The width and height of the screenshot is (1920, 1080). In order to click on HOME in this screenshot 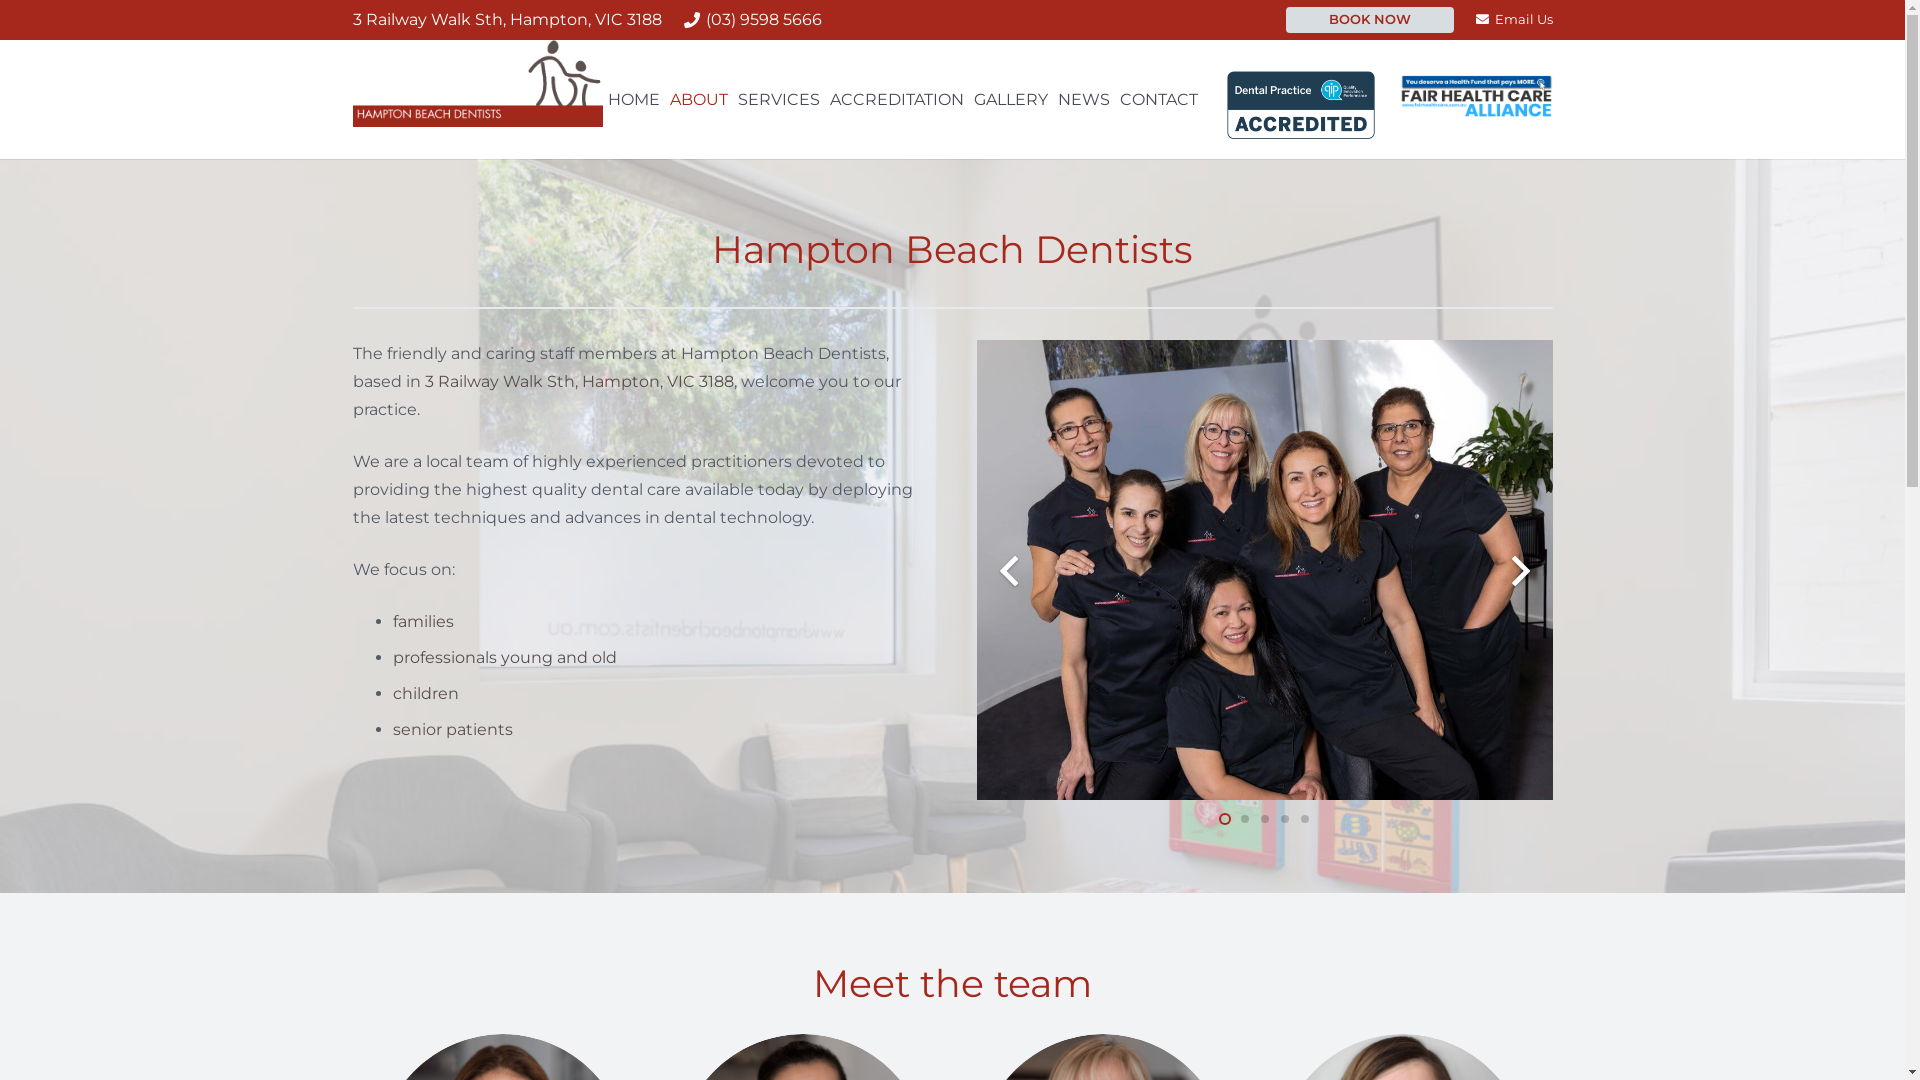, I will do `click(634, 100)`.